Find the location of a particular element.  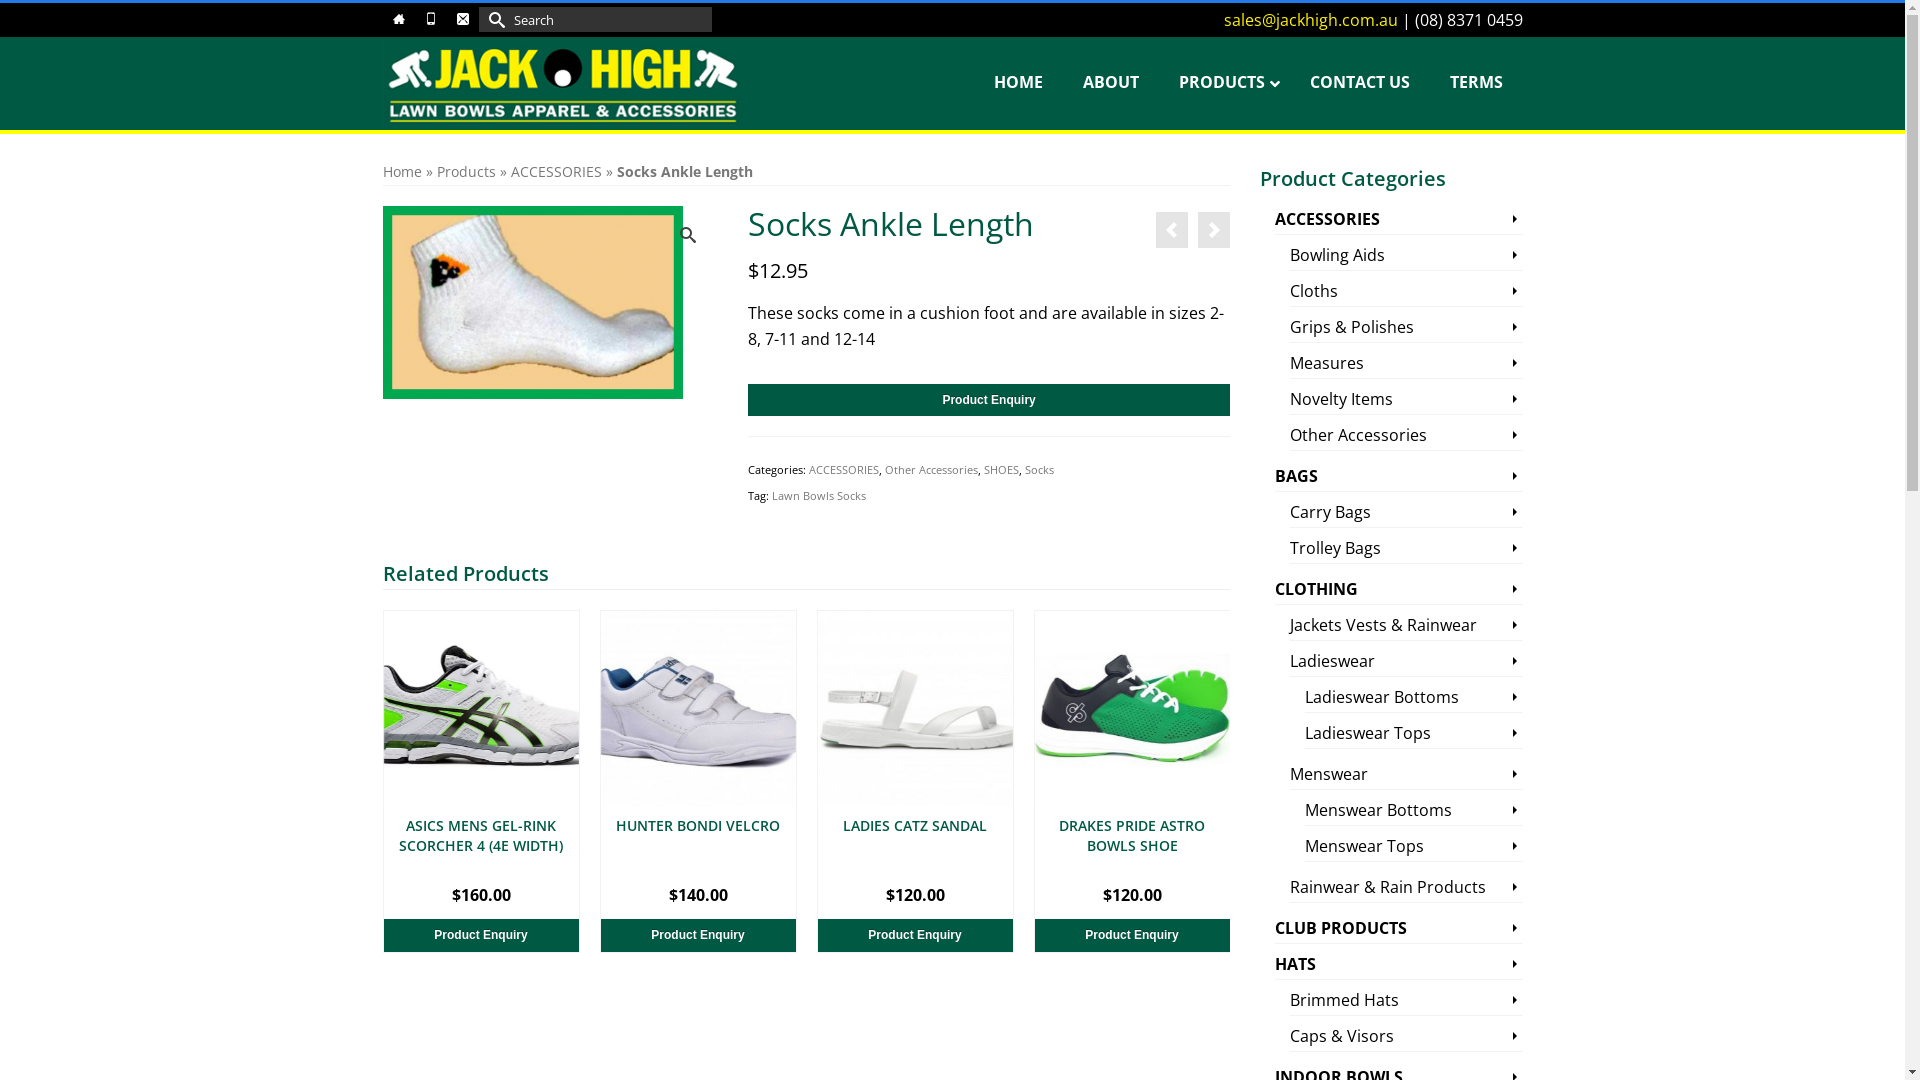

CLOTHING is located at coordinates (1399, 590).